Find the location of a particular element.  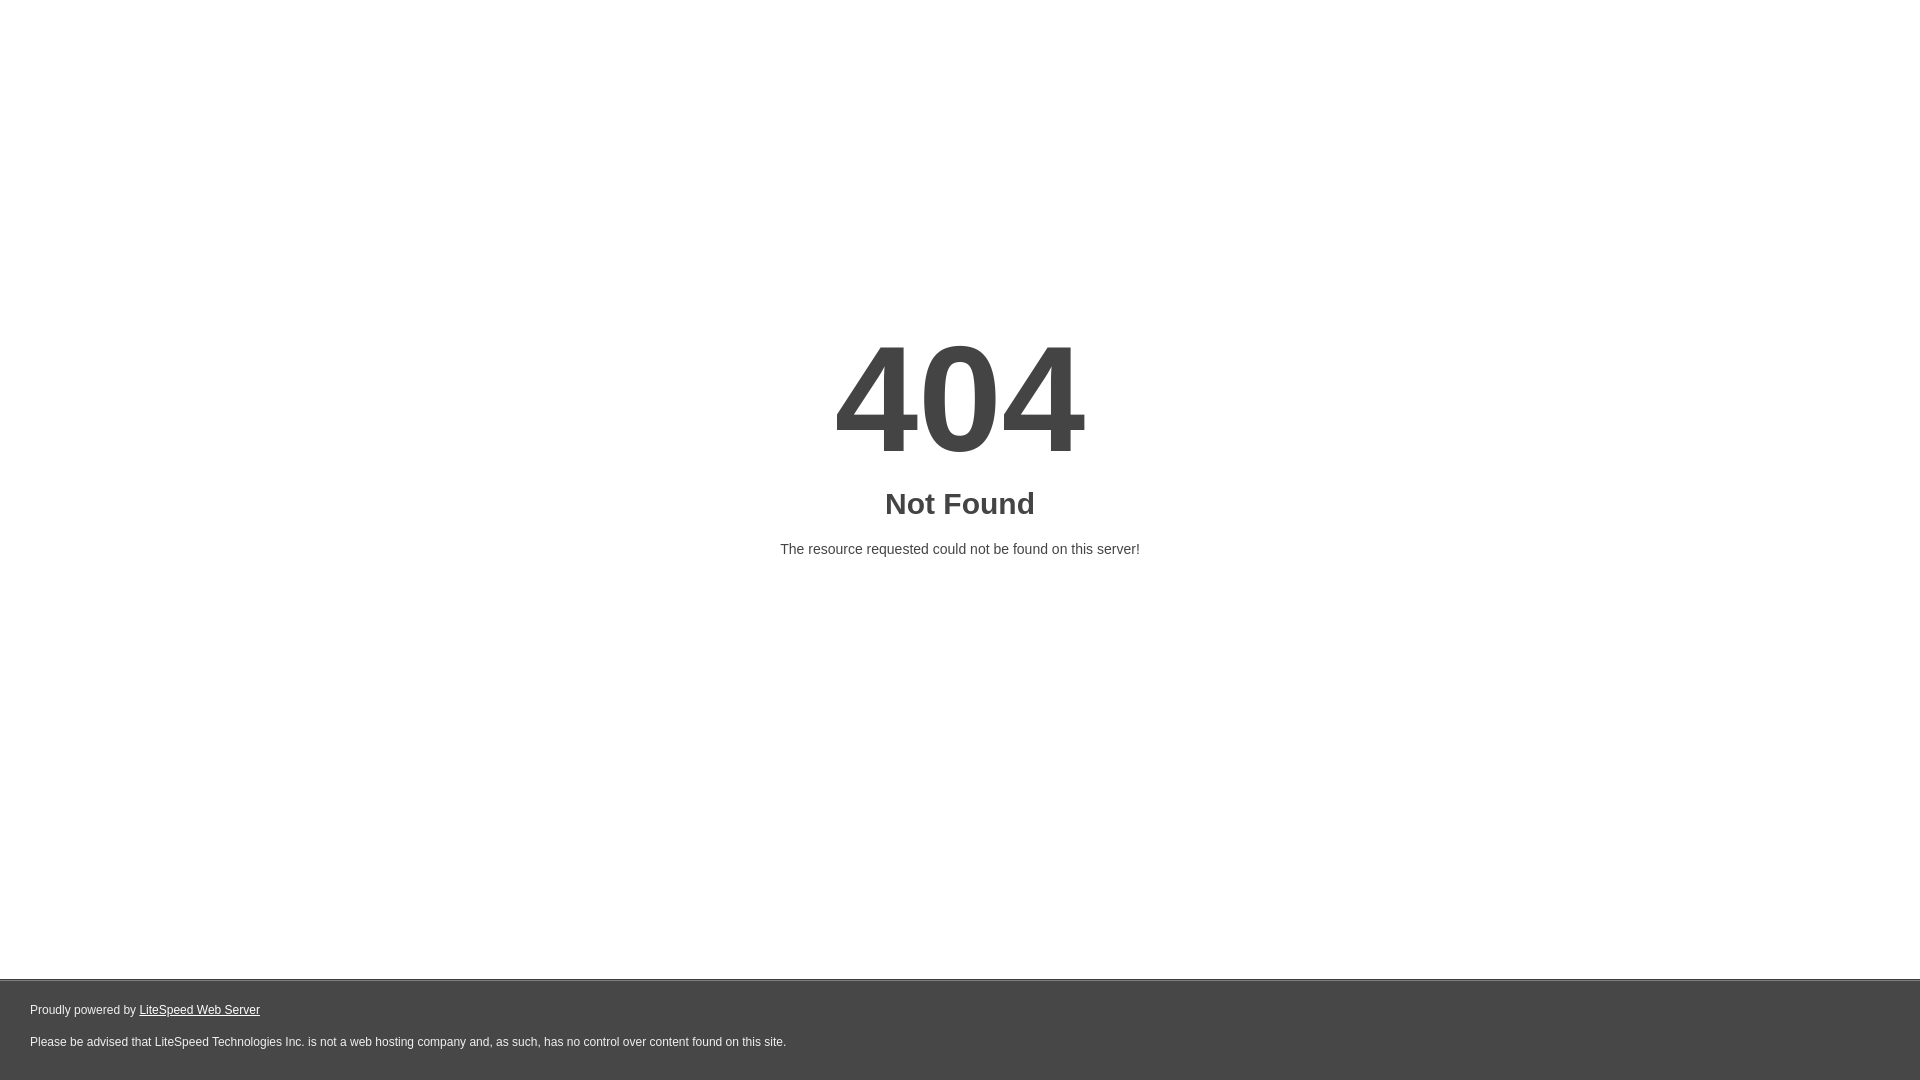

LiteSpeed Web Server is located at coordinates (200, 1010).